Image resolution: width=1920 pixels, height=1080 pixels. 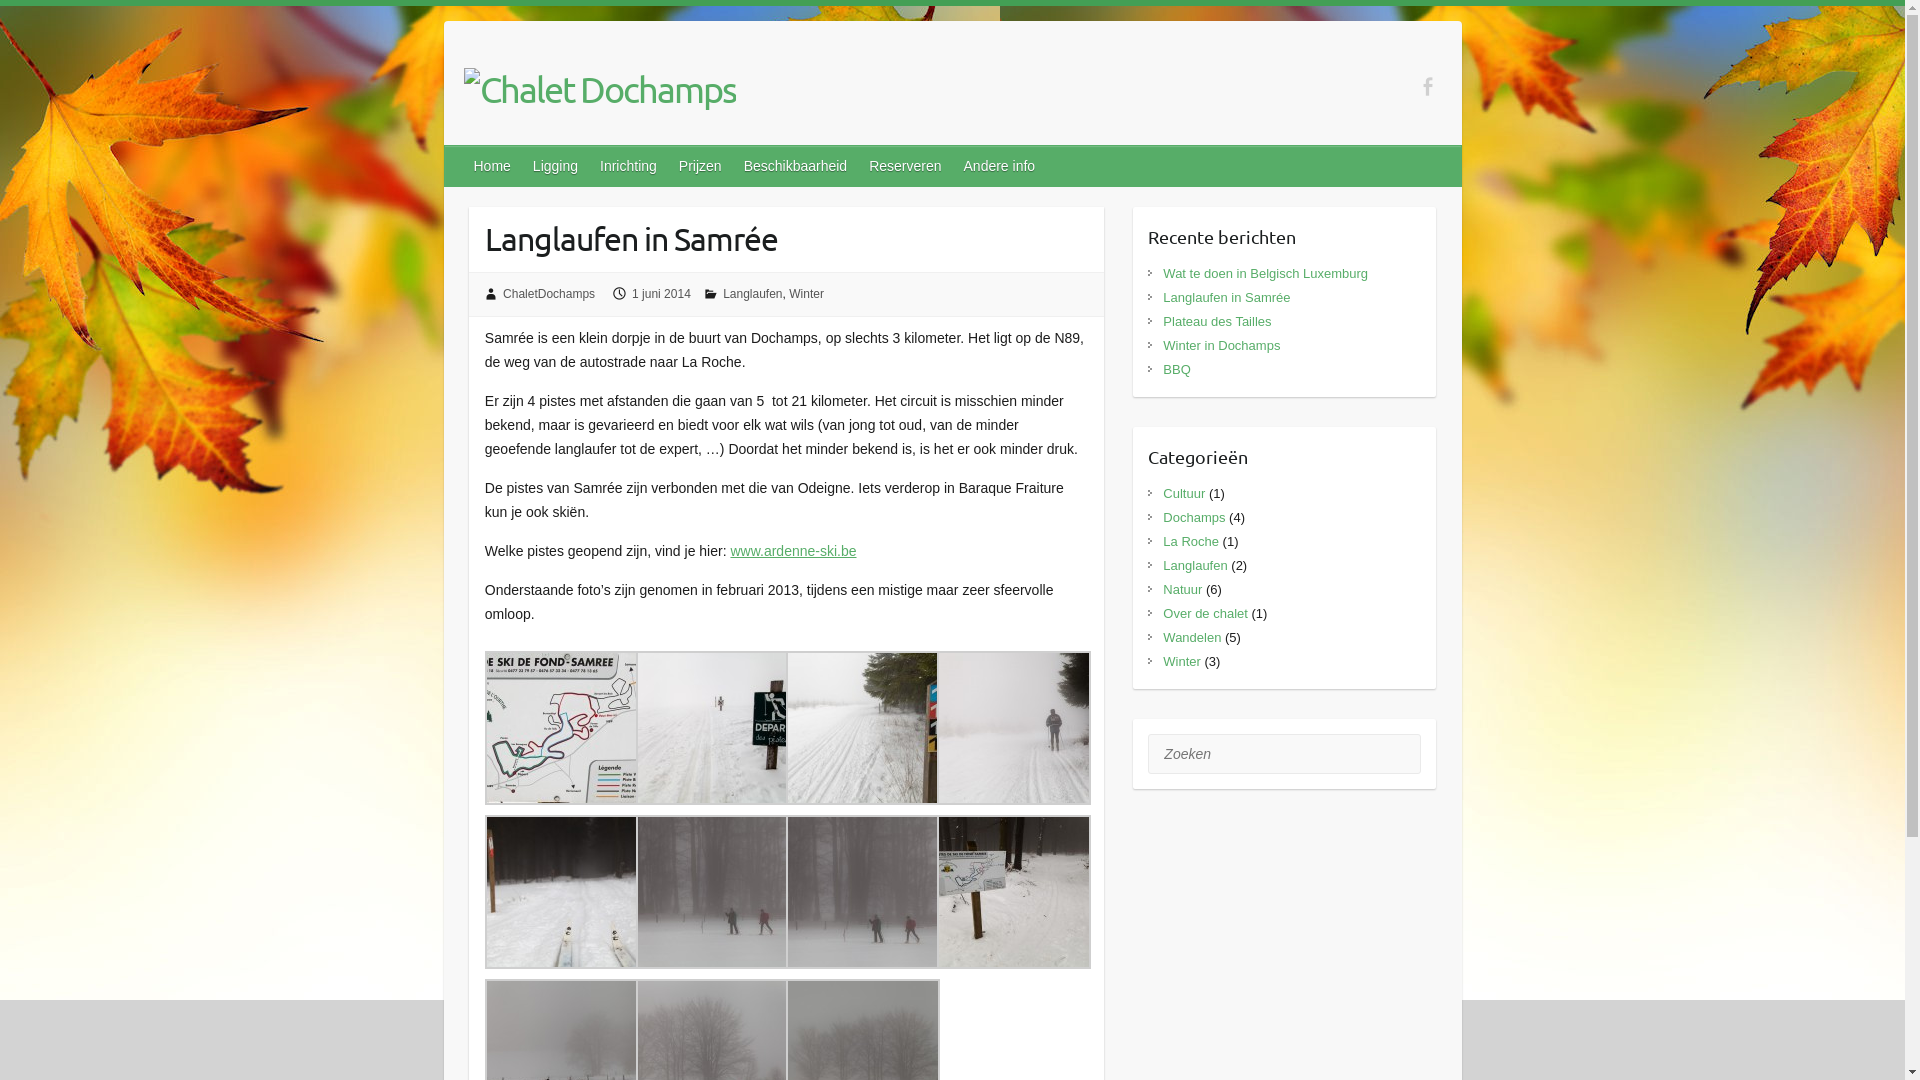 I want to click on Plateau des Tailles, so click(x=1217, y=322).